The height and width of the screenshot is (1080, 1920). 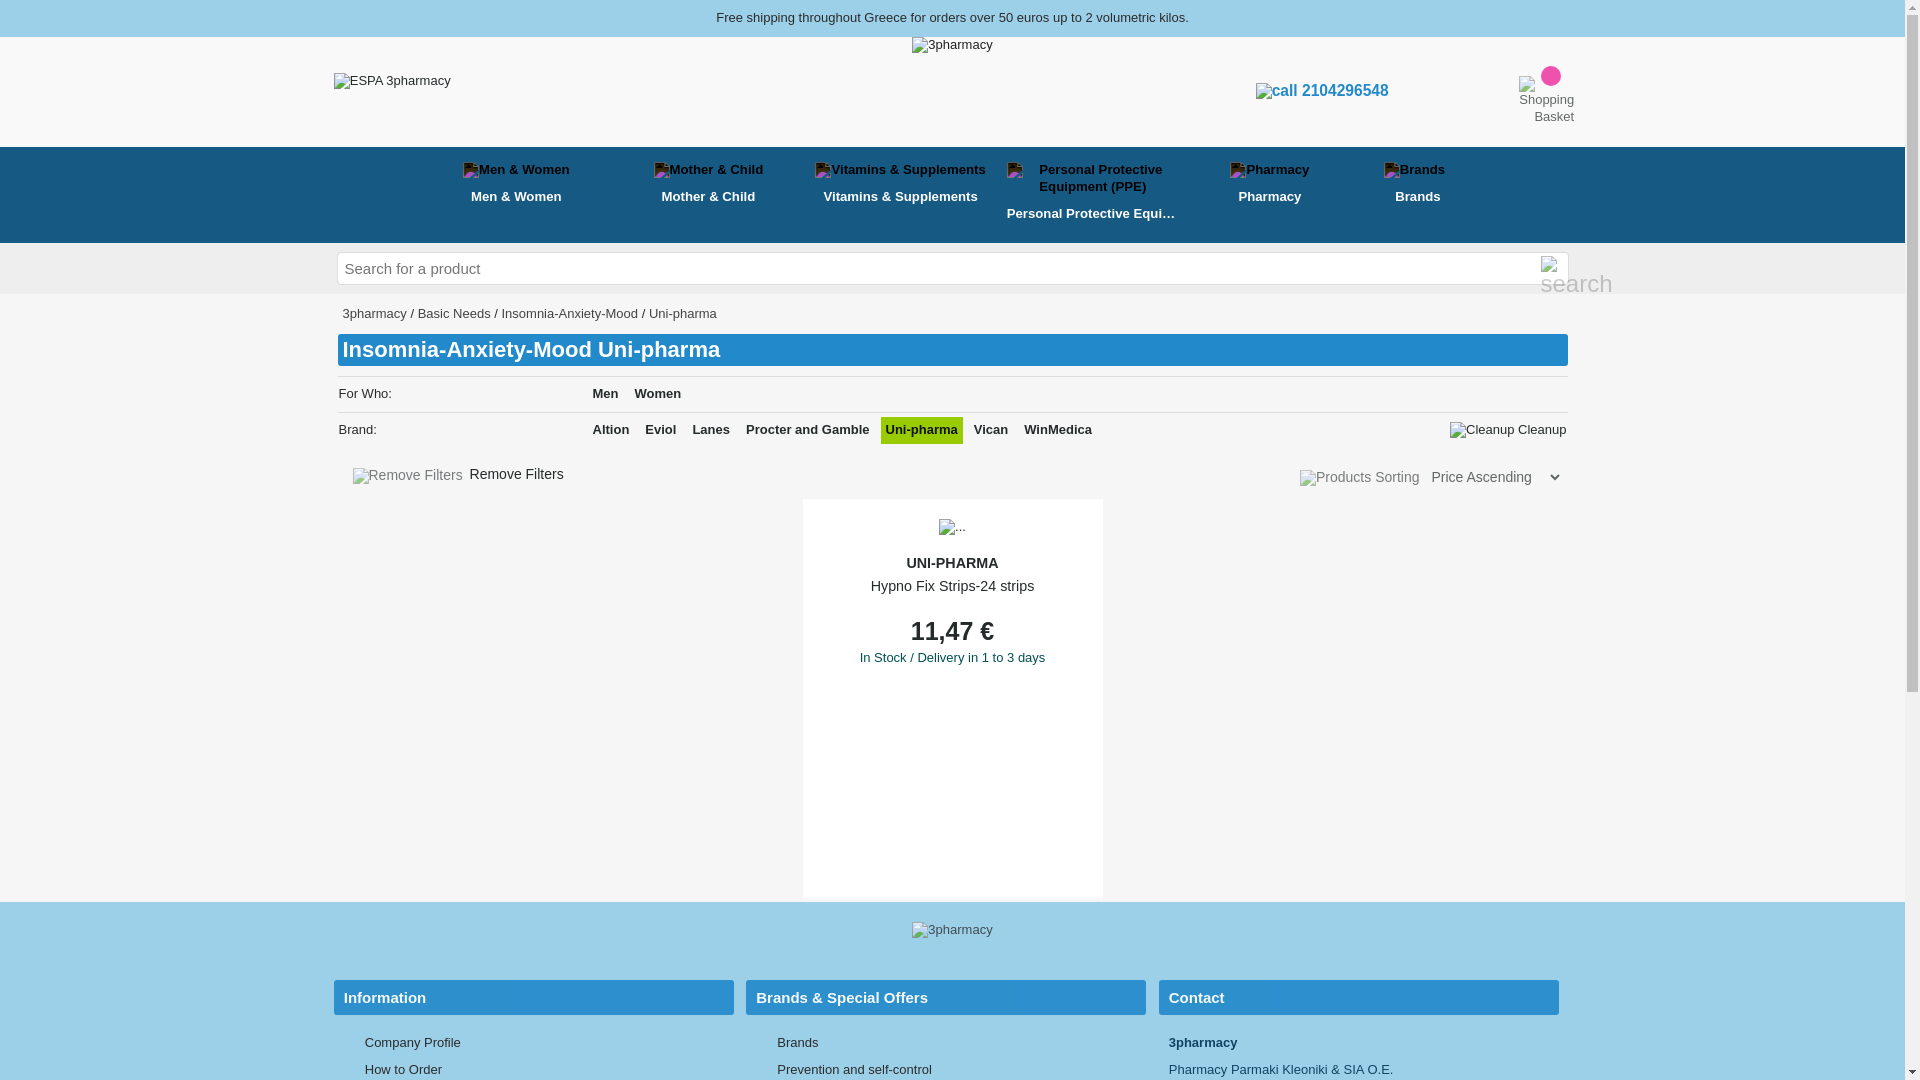 I want to click on 2104296548, so click(x=1322, y=90).